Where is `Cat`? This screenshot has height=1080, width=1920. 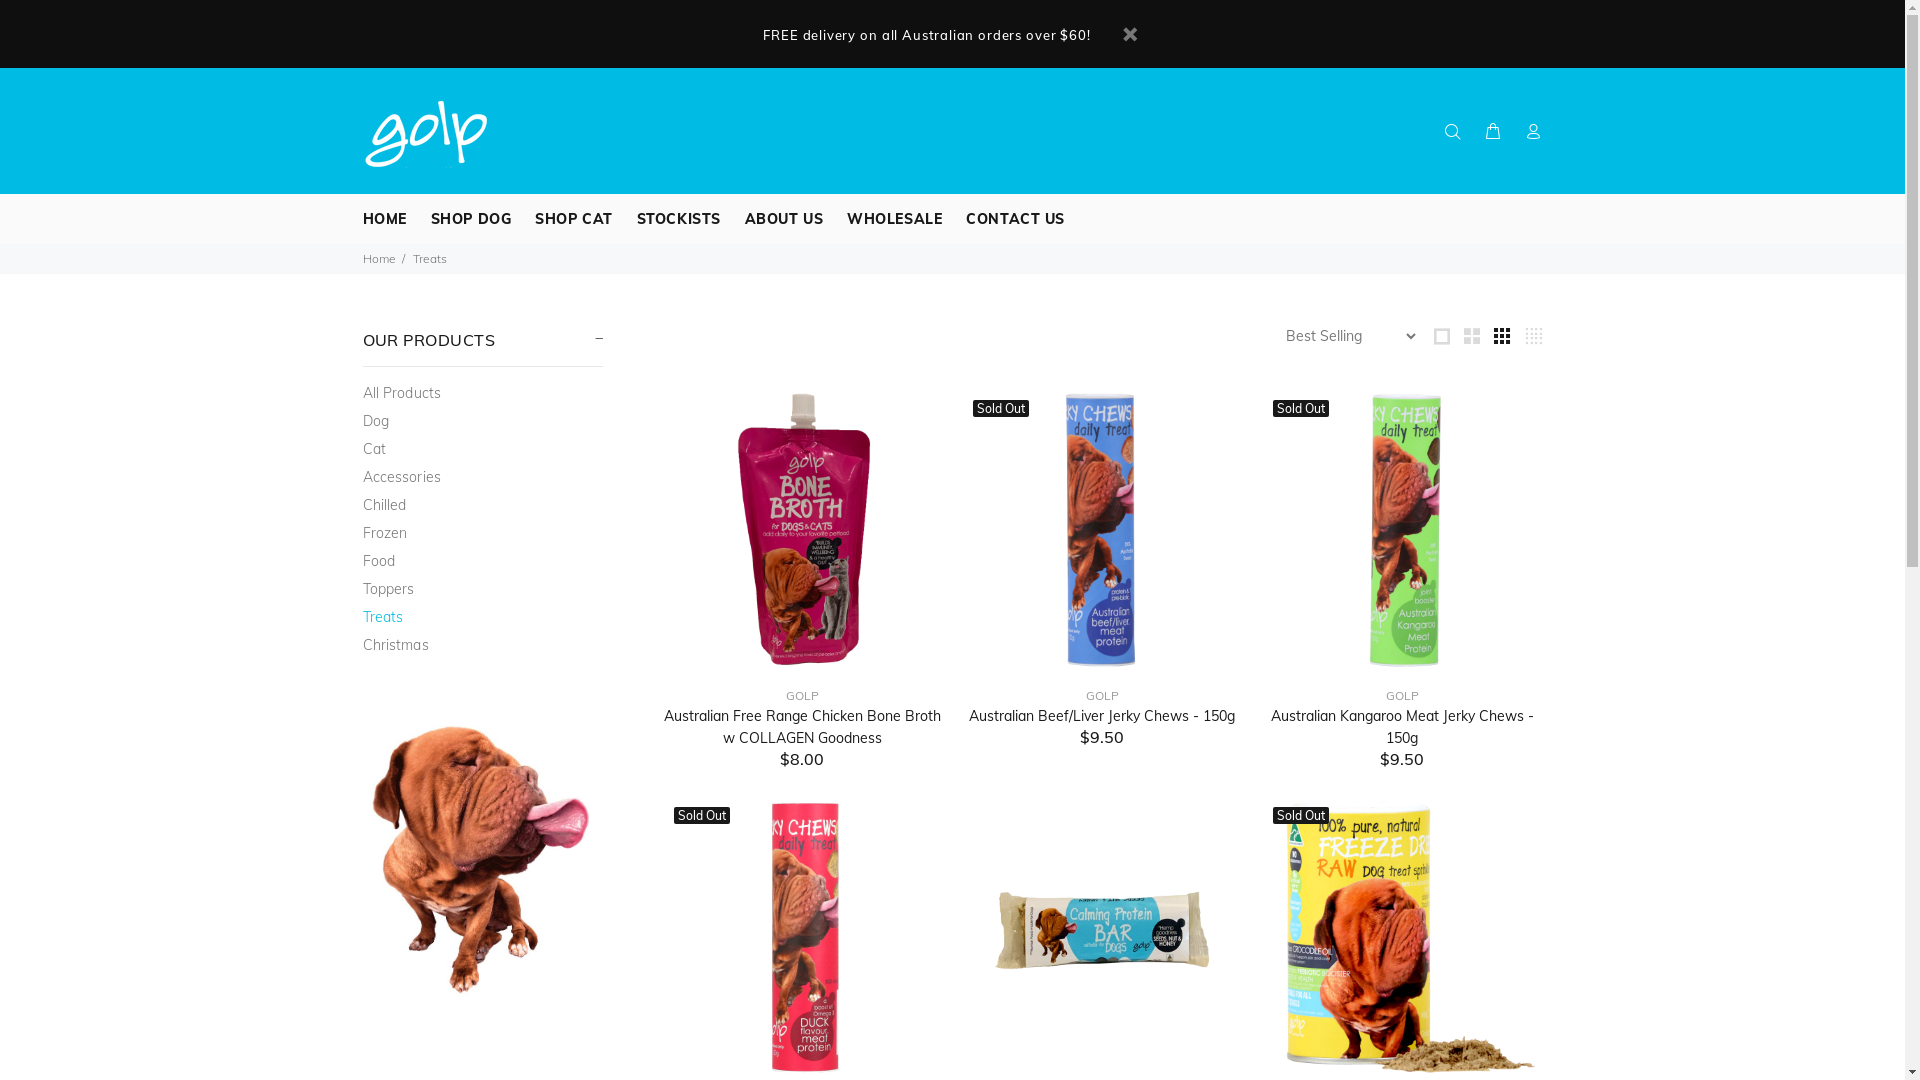 Cat is located at coordinates (482, 449).